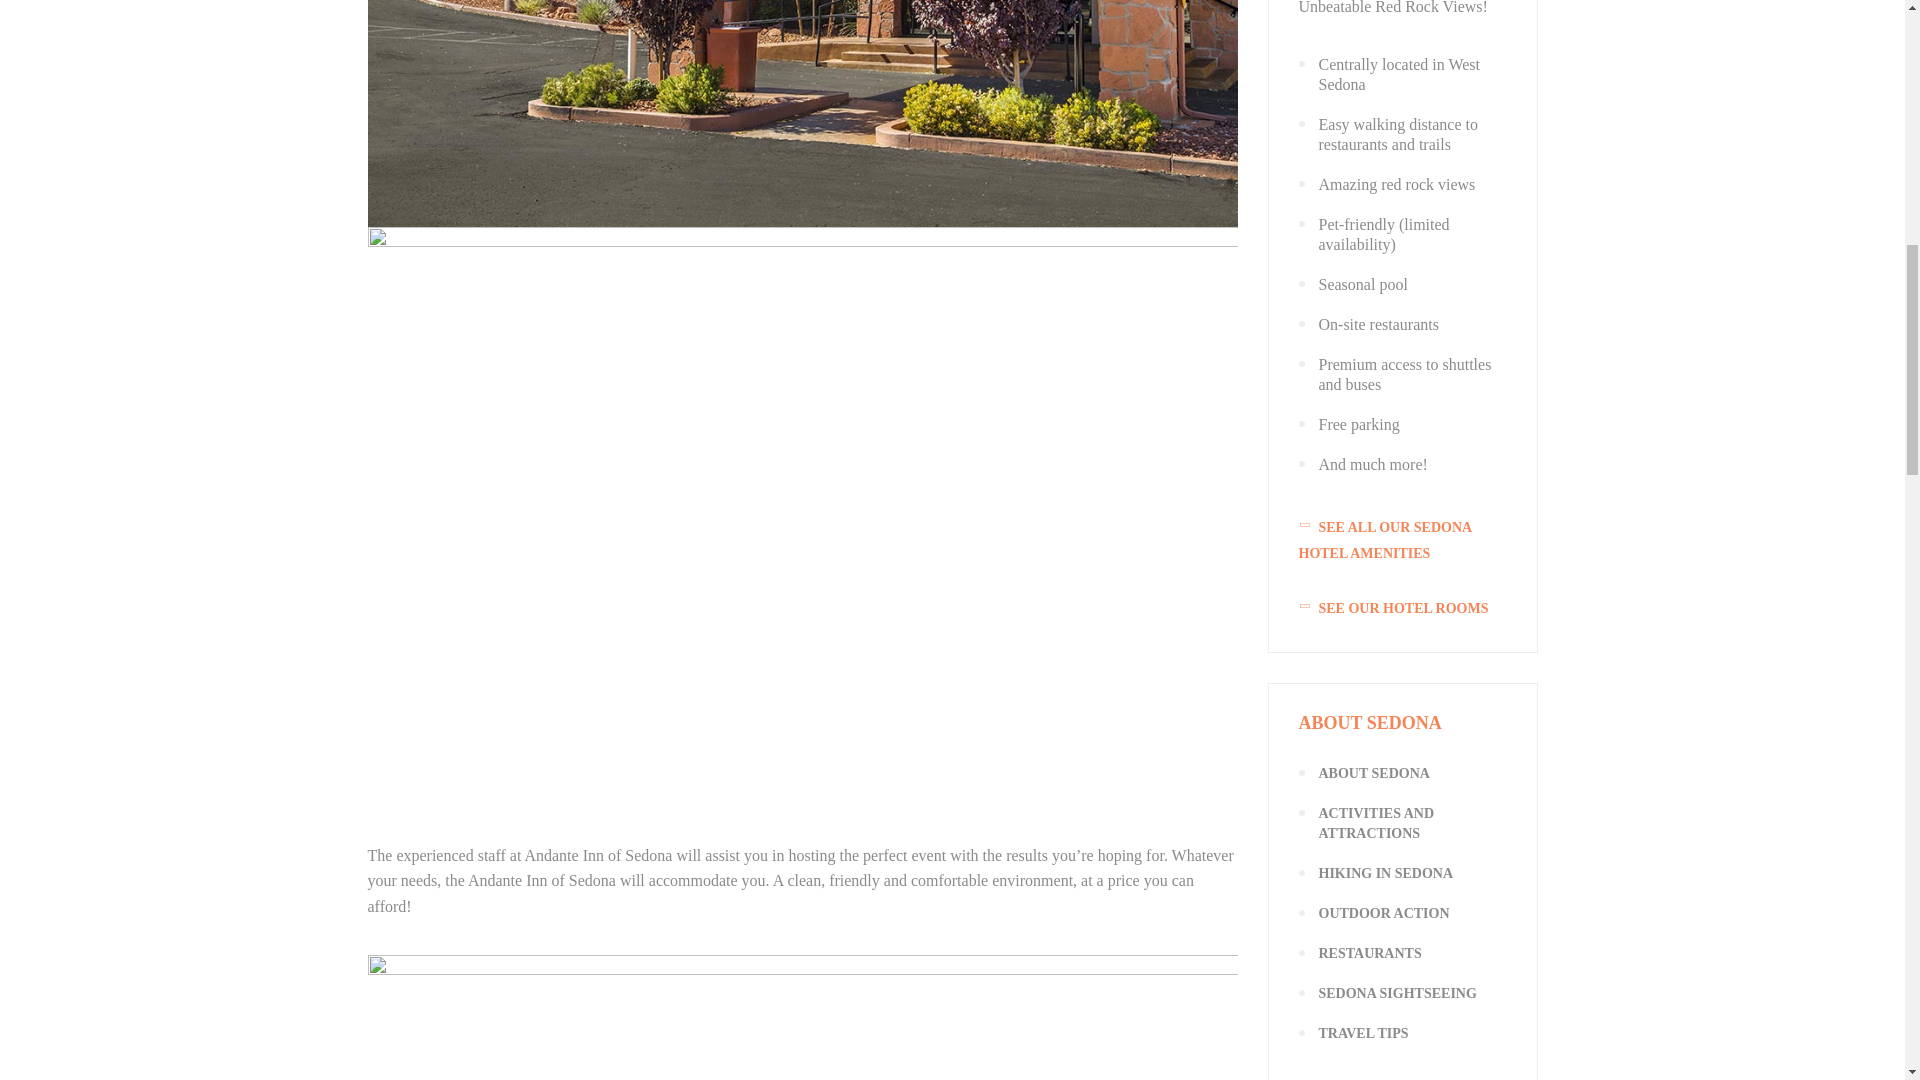  I want to click on ABOUT SEDONA, so click(1372, 772).